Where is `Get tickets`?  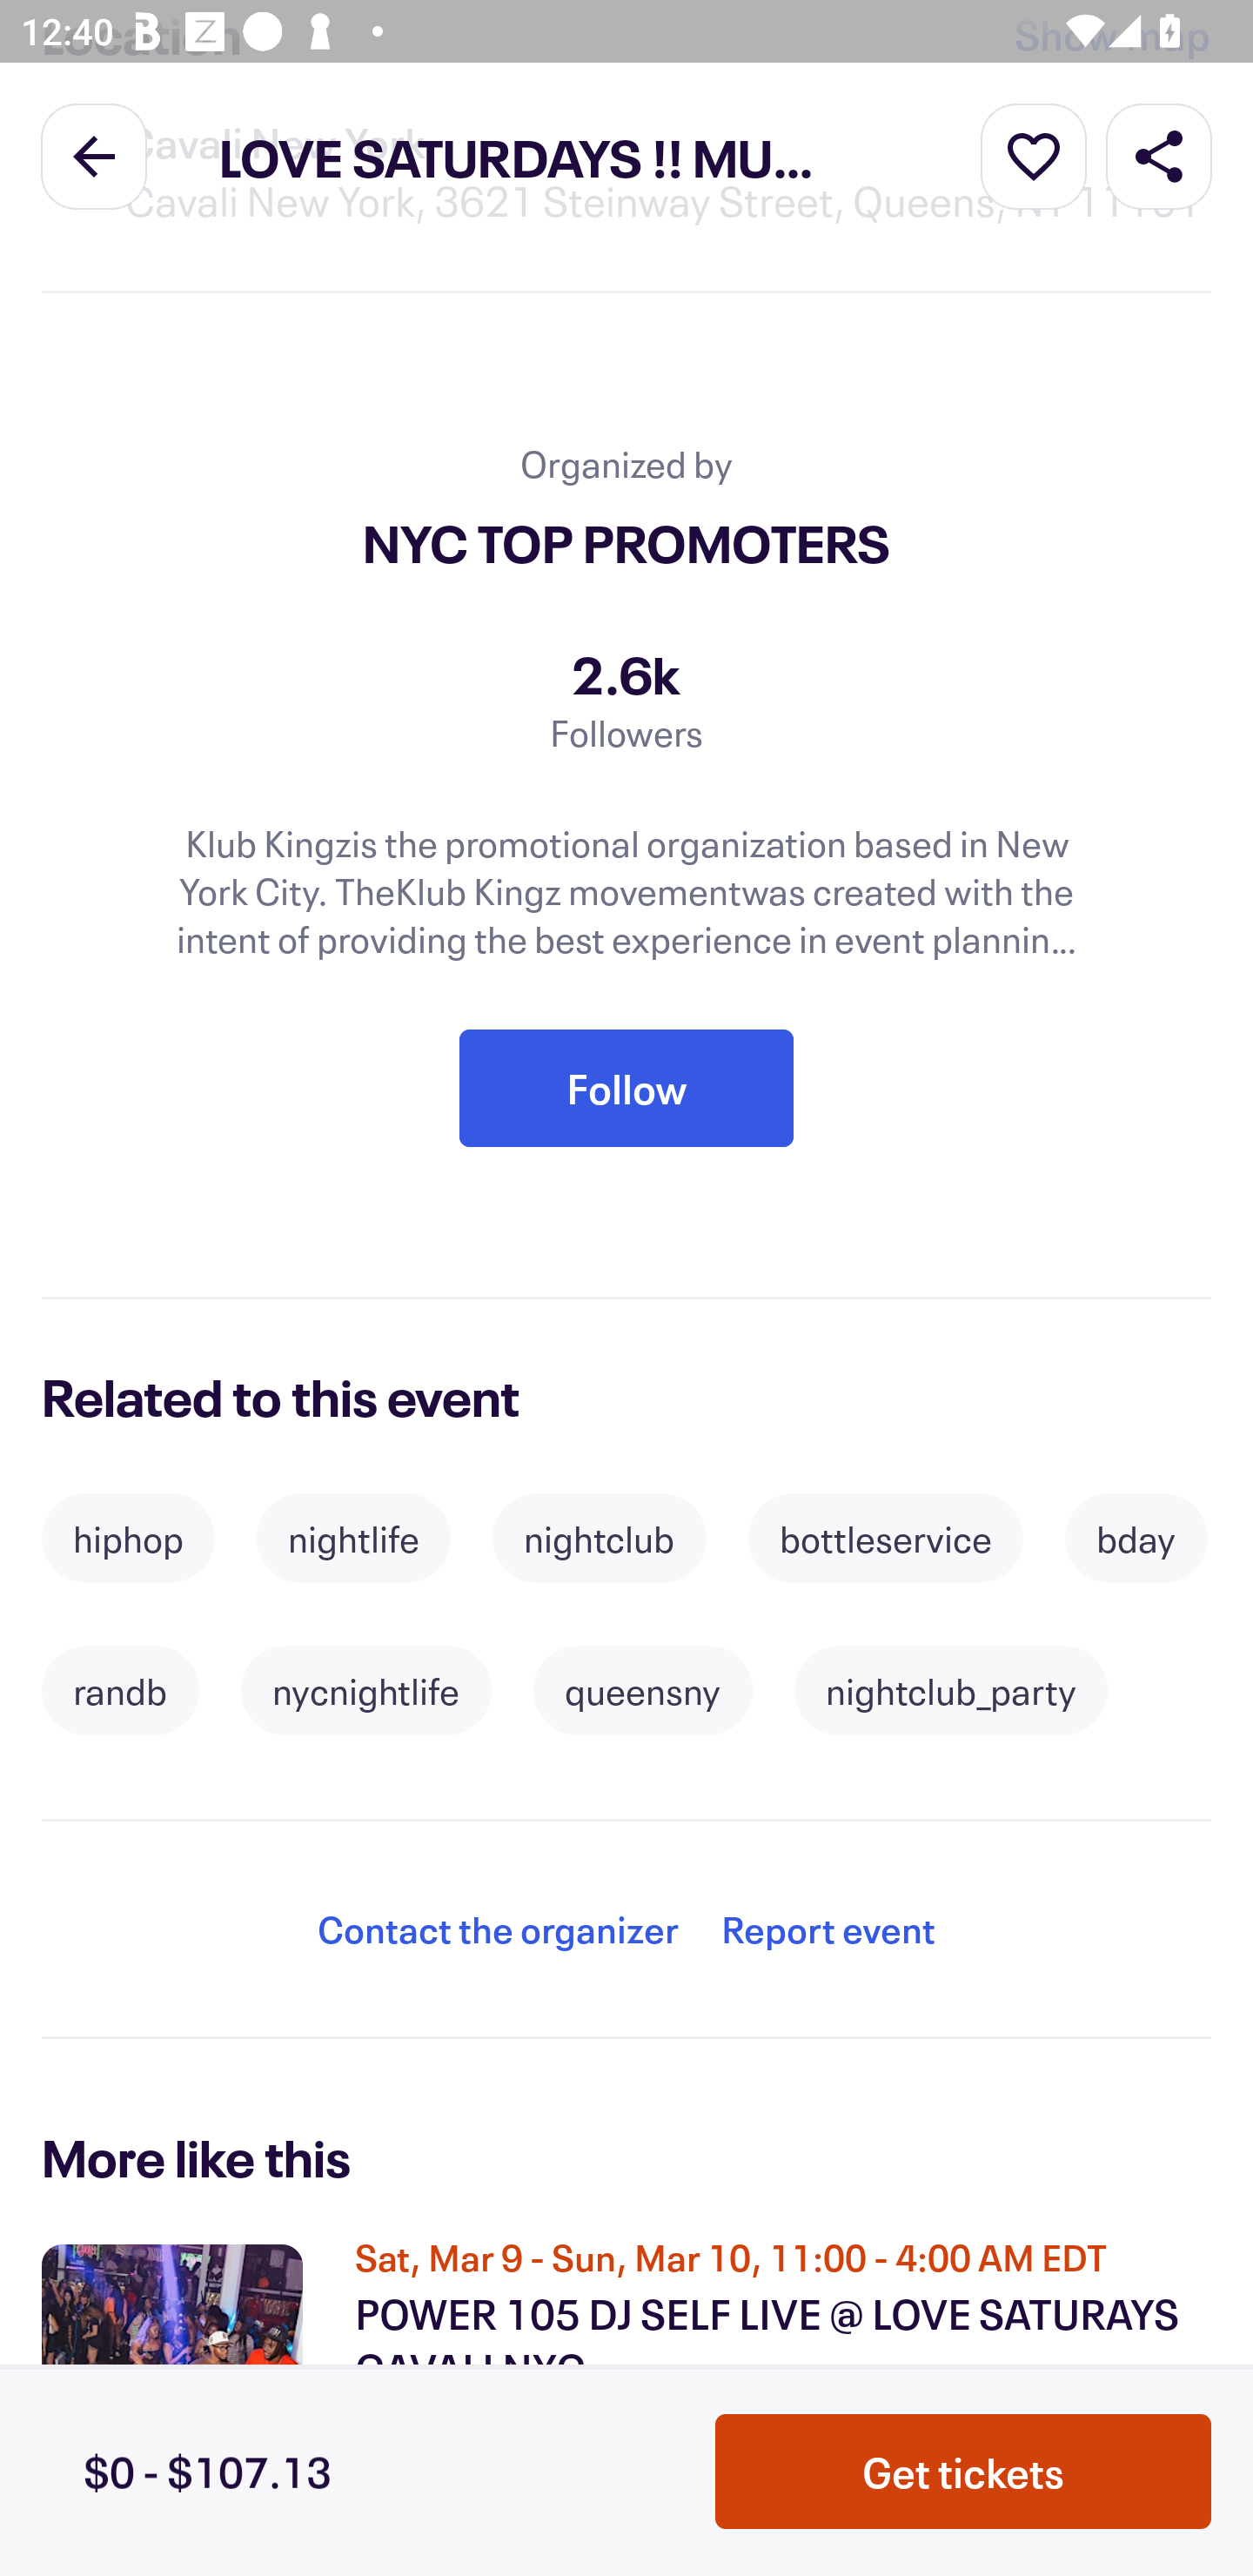 Get tickets is located at coordinates (963, 2472).